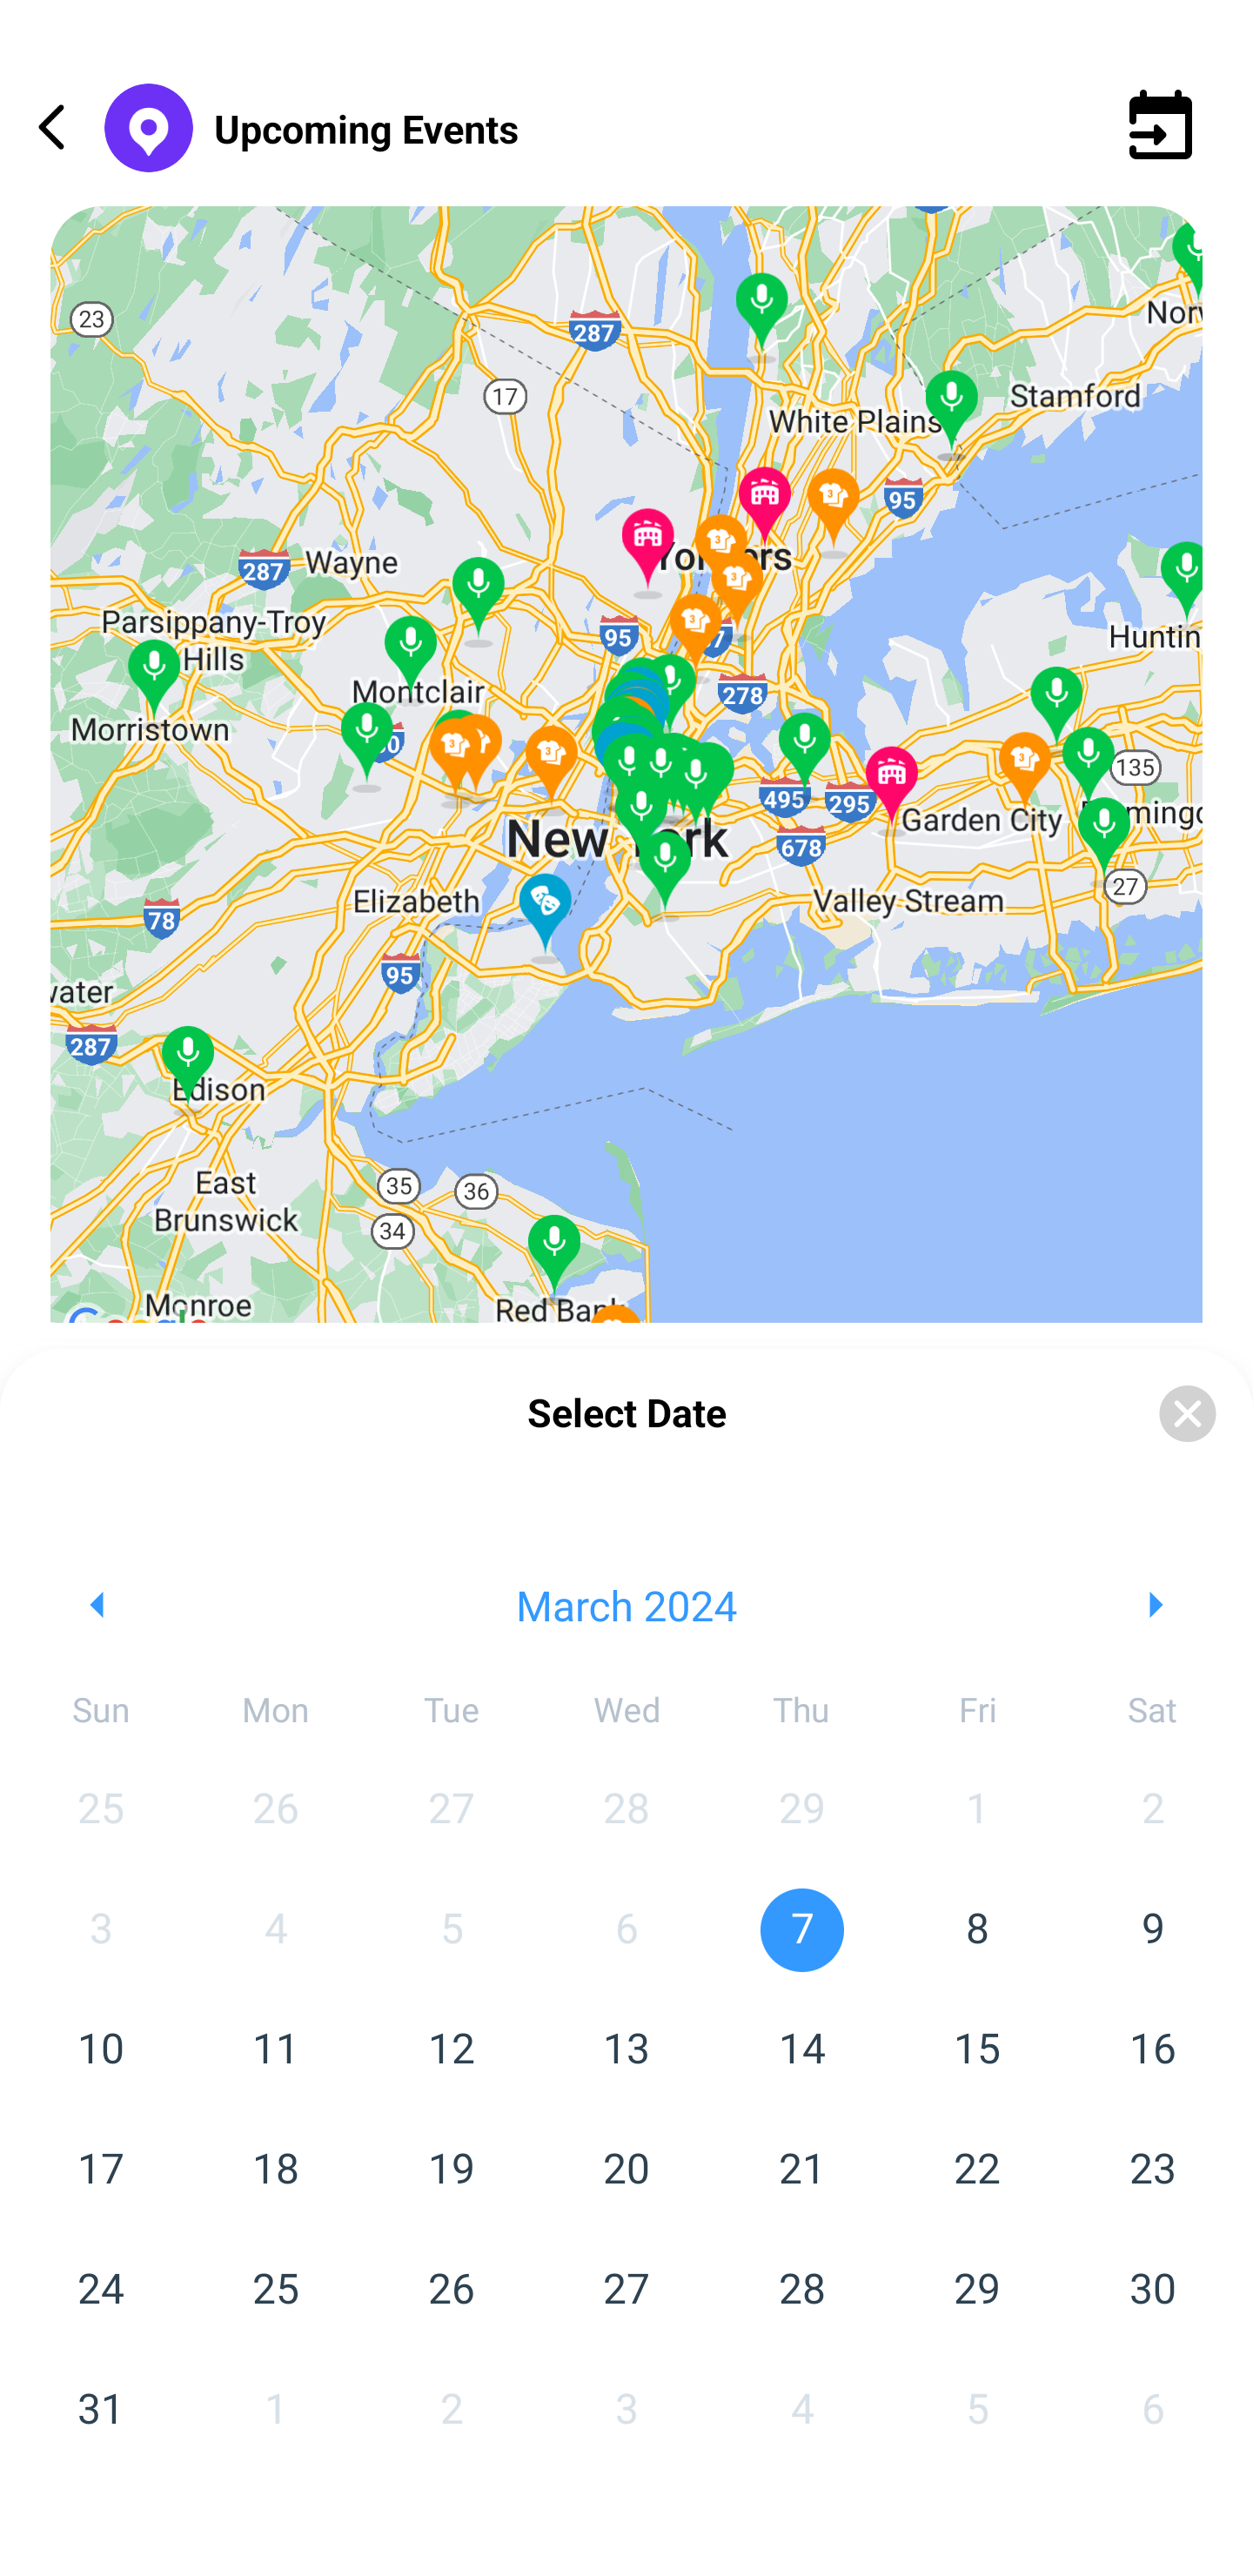 The image size is (1253, 2576). What do you see at coordinates (976, 2290) in the screenshot?
I see ` Friday 29 March 2024  29` at bounding box center [976, 2290].